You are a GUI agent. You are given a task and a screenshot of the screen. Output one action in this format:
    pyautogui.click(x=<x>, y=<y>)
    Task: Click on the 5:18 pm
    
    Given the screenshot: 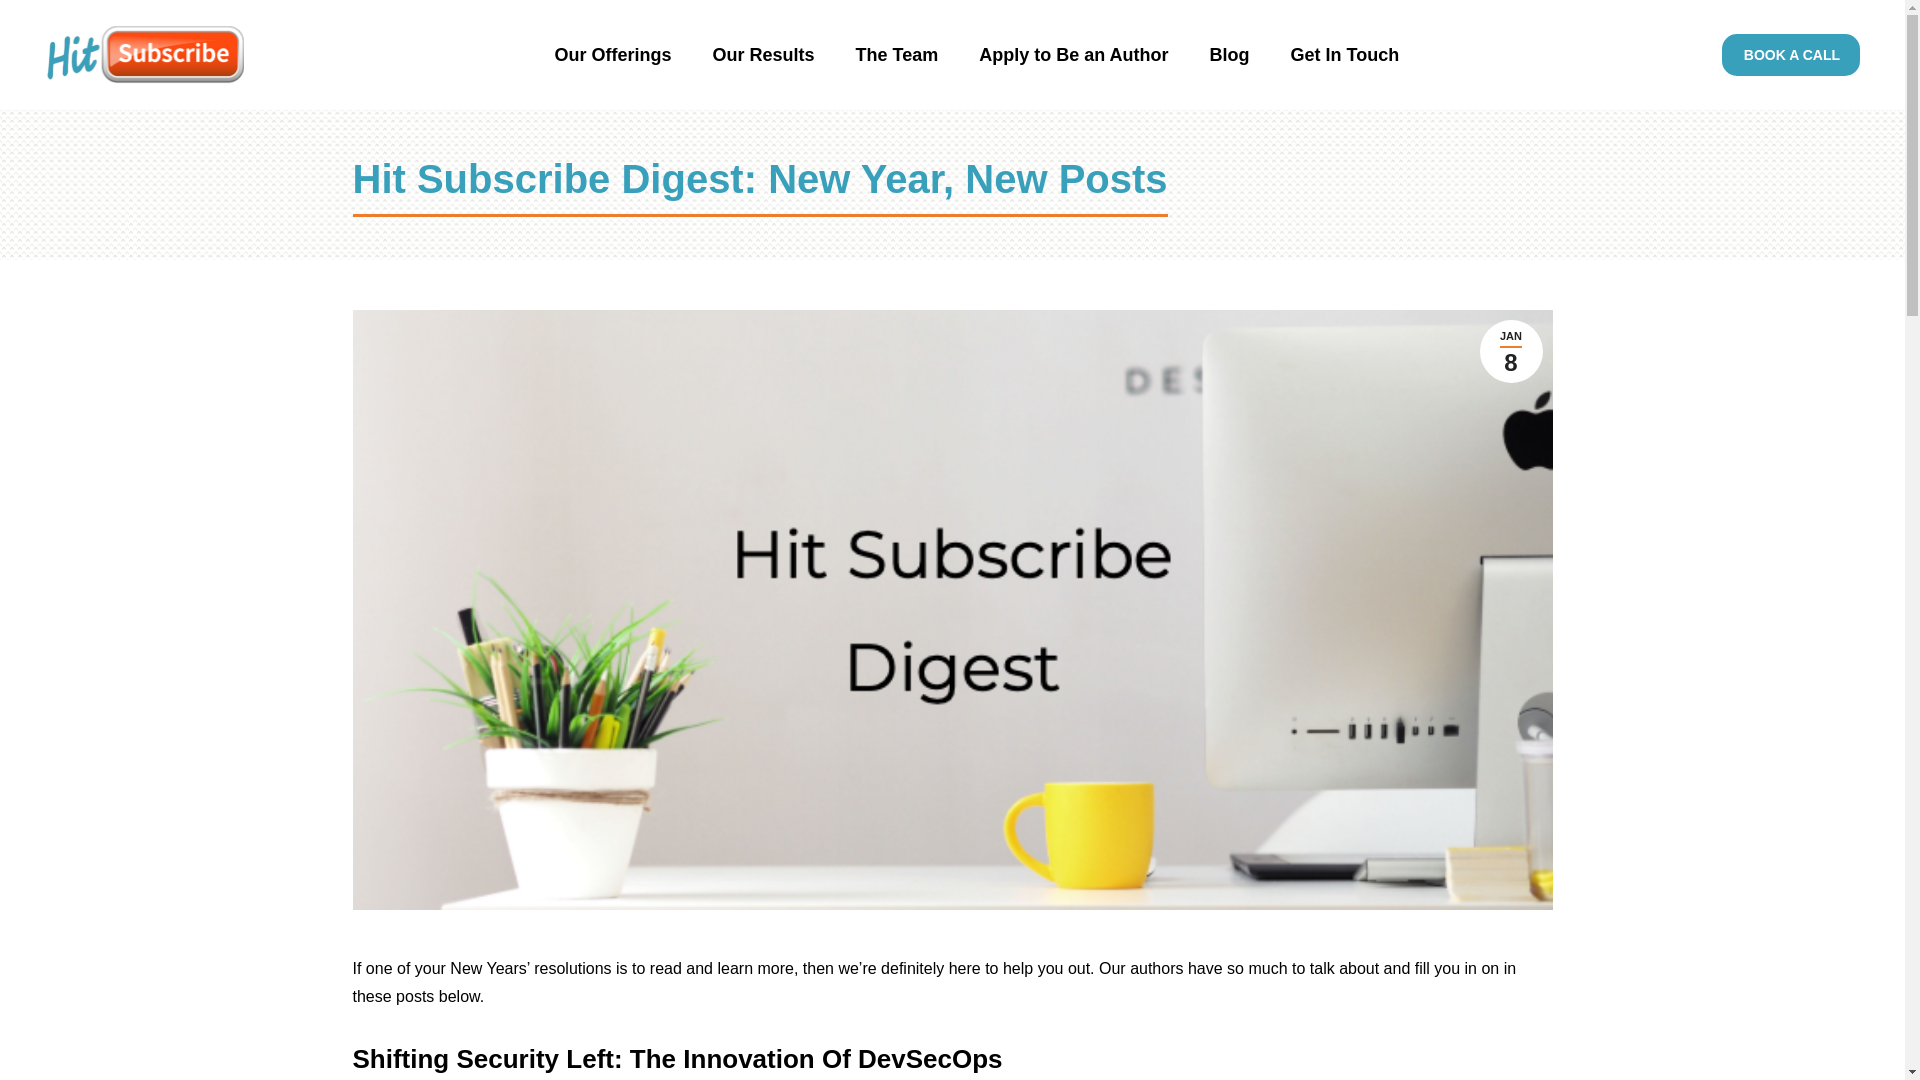 What is the action you would take?
    pyautogui.click(x=1512, y=351)
    